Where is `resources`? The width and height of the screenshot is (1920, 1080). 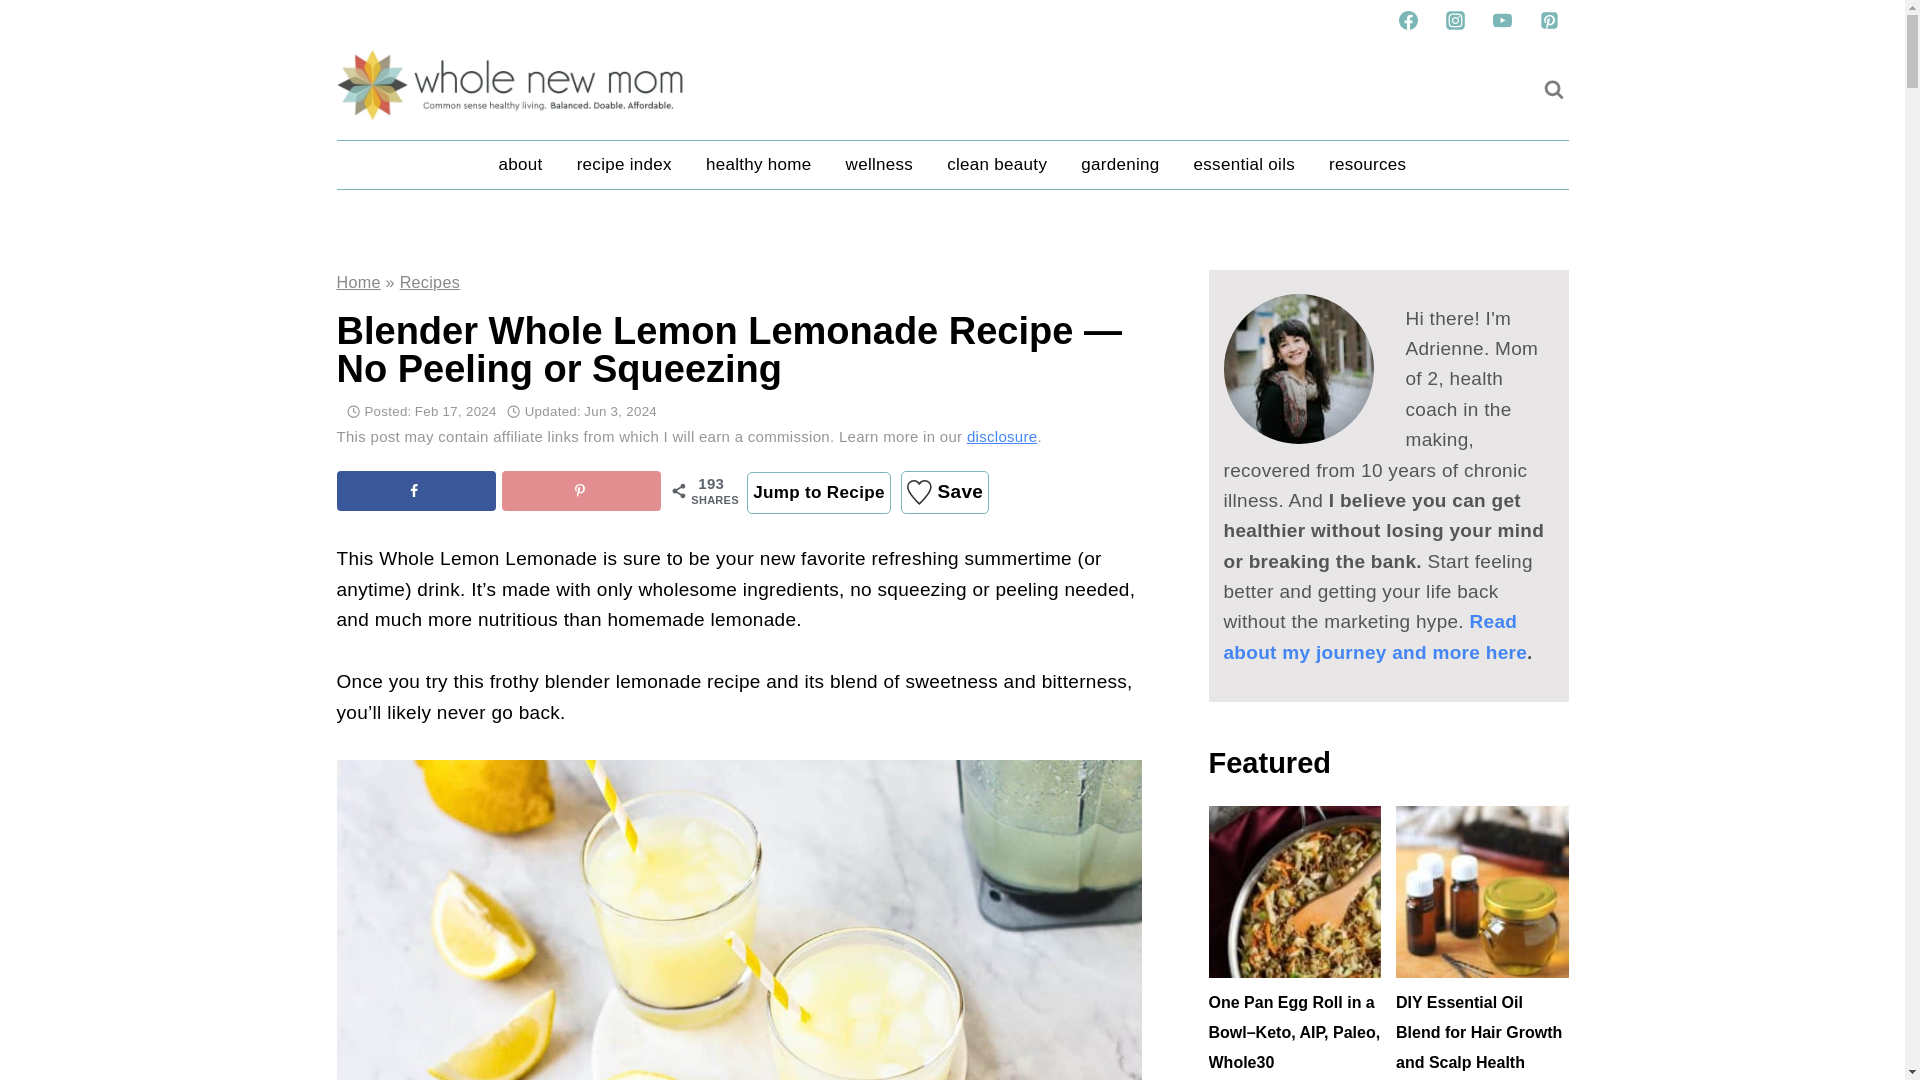
resources is located at coordinates (1366, 165).